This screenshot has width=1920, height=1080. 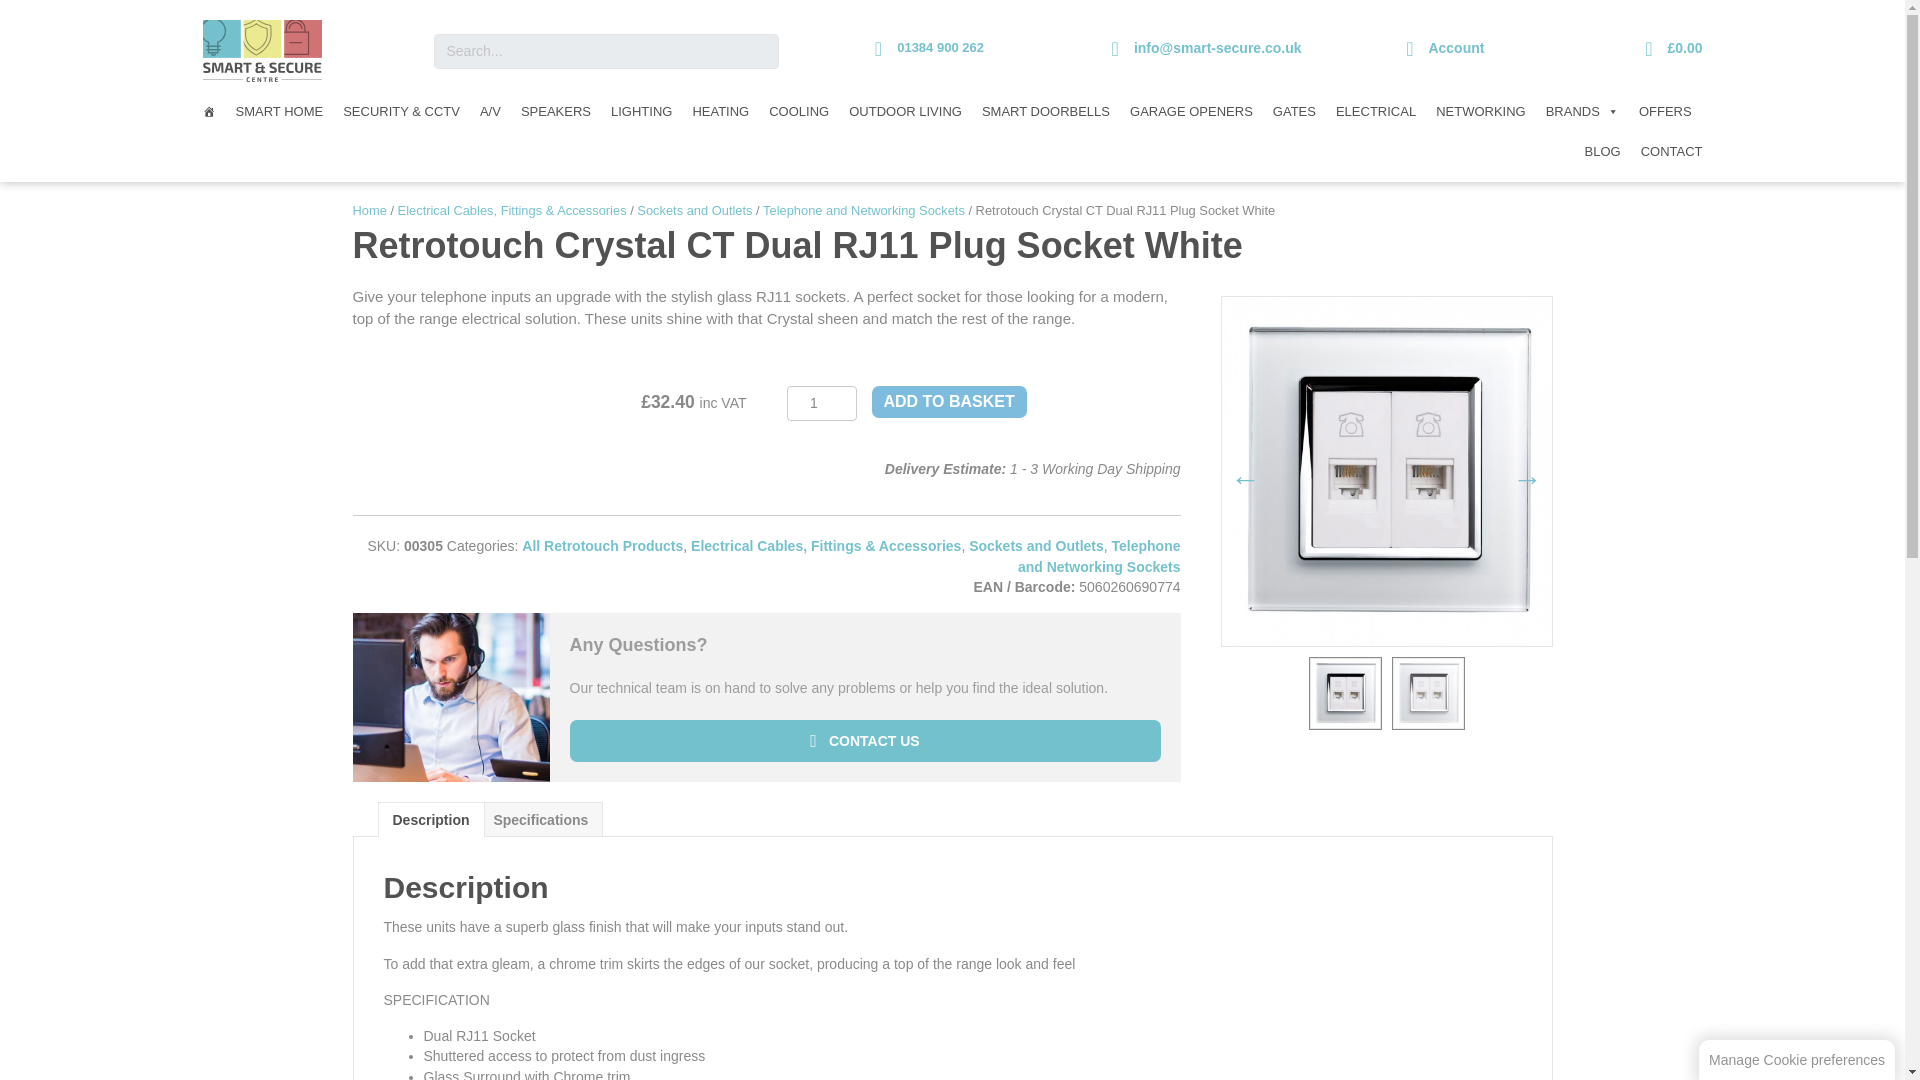 What do you see at coordinates (1191, 111) in the screenshot?
I see `GARAGE OPENERS` at bounding box center [1191, 111].